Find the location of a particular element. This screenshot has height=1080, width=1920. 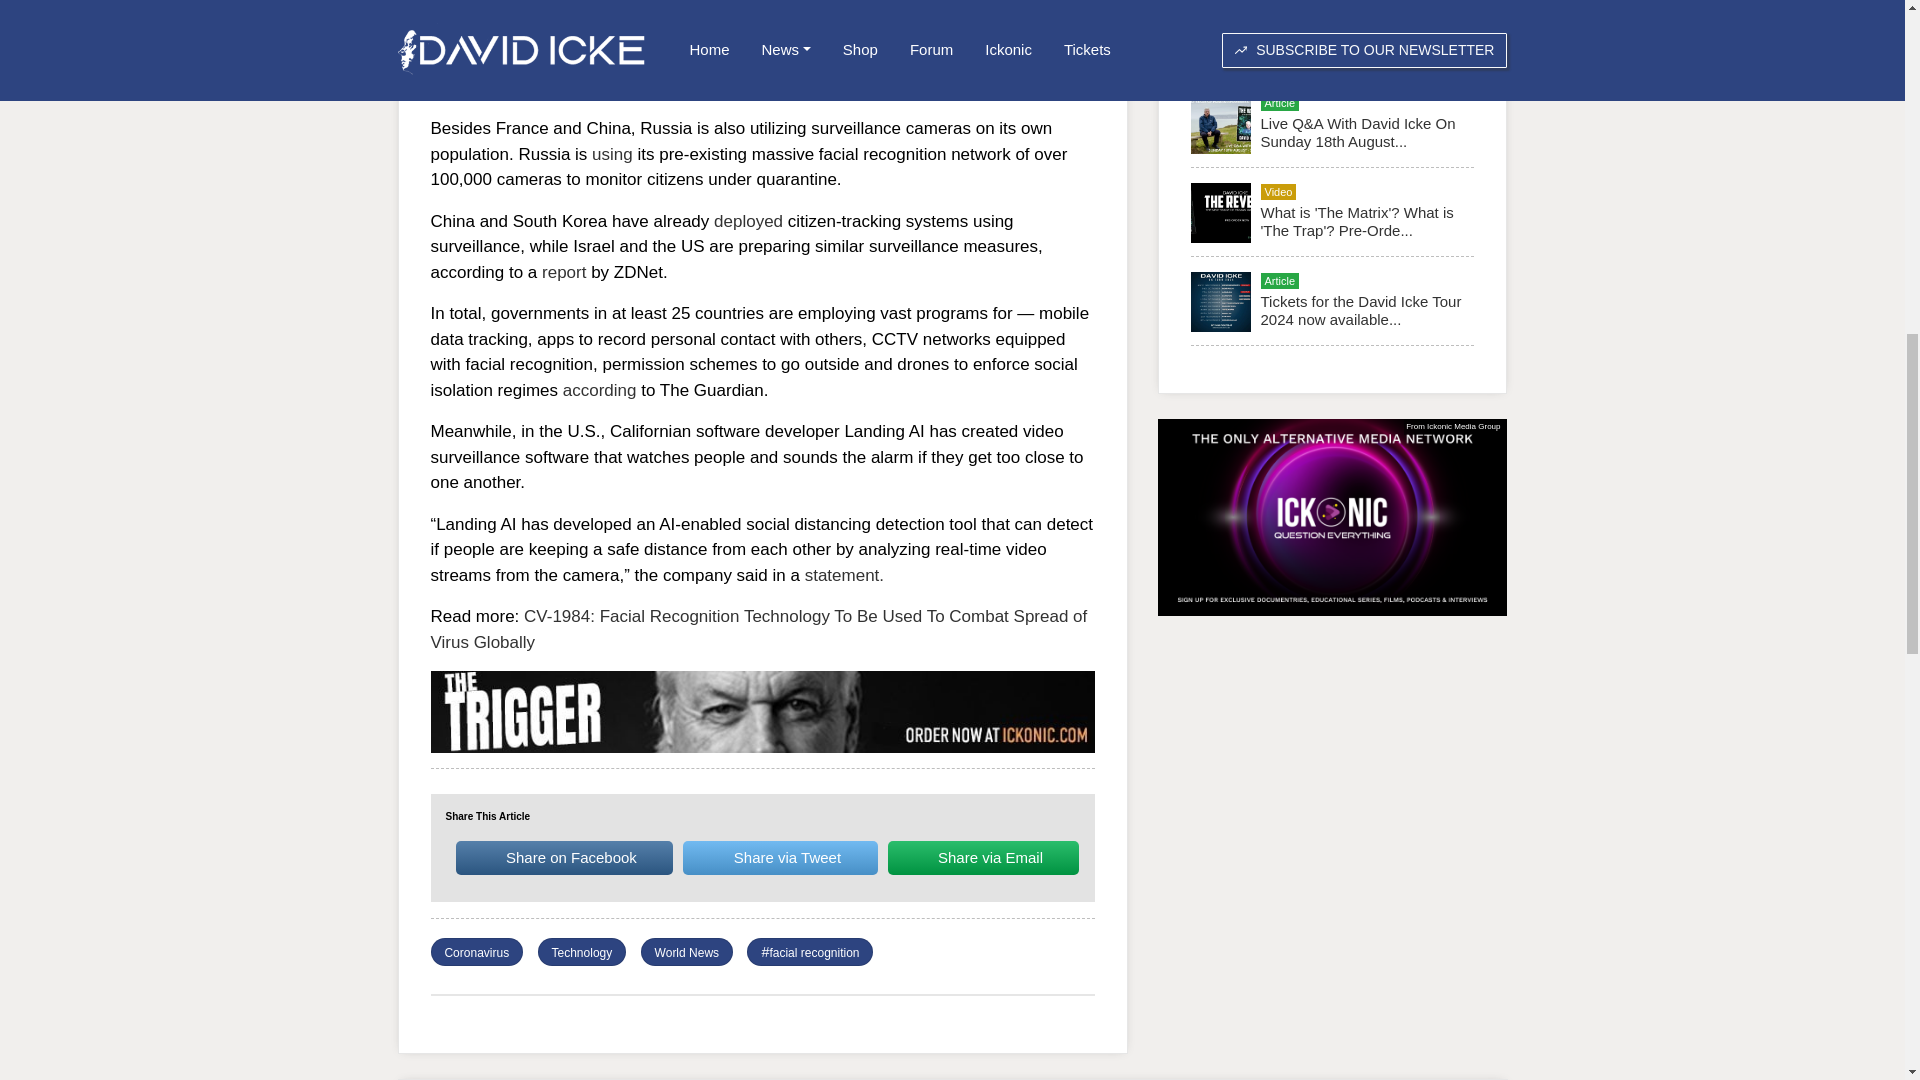

deployed is located at coordinates (748, 221).